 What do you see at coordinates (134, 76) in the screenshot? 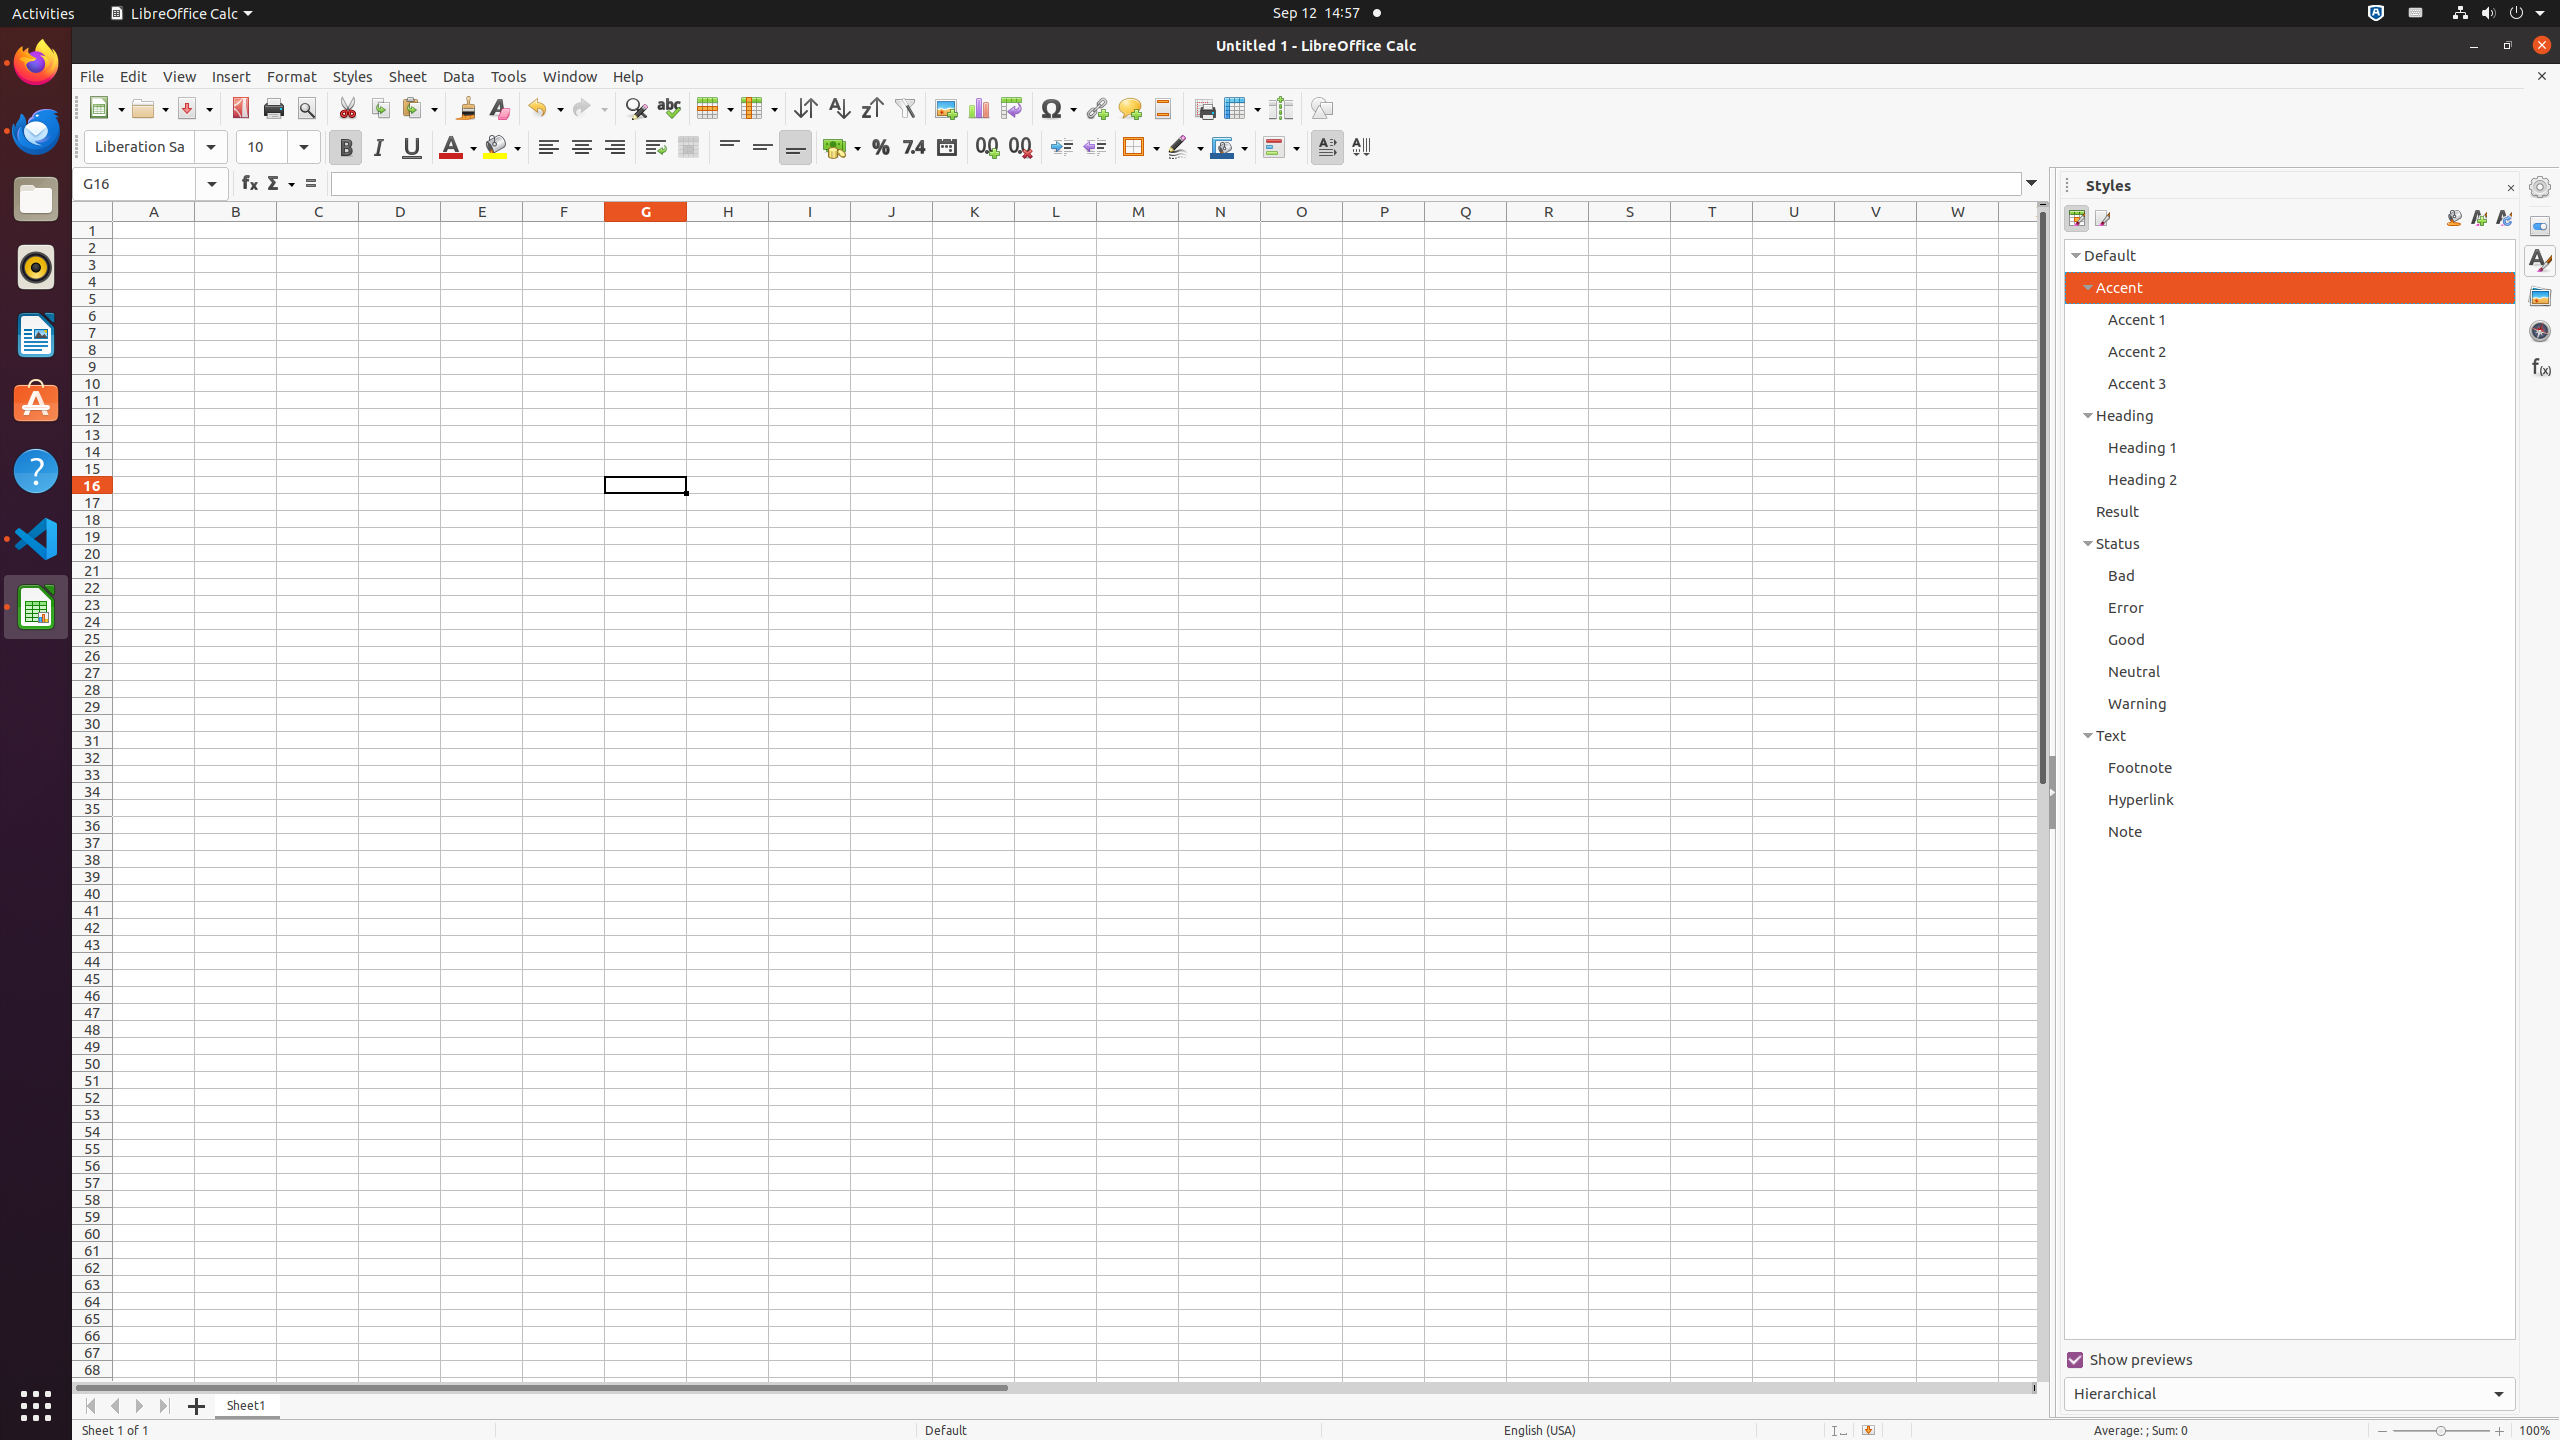
I see `Edit` at bounding box center [134, 76].